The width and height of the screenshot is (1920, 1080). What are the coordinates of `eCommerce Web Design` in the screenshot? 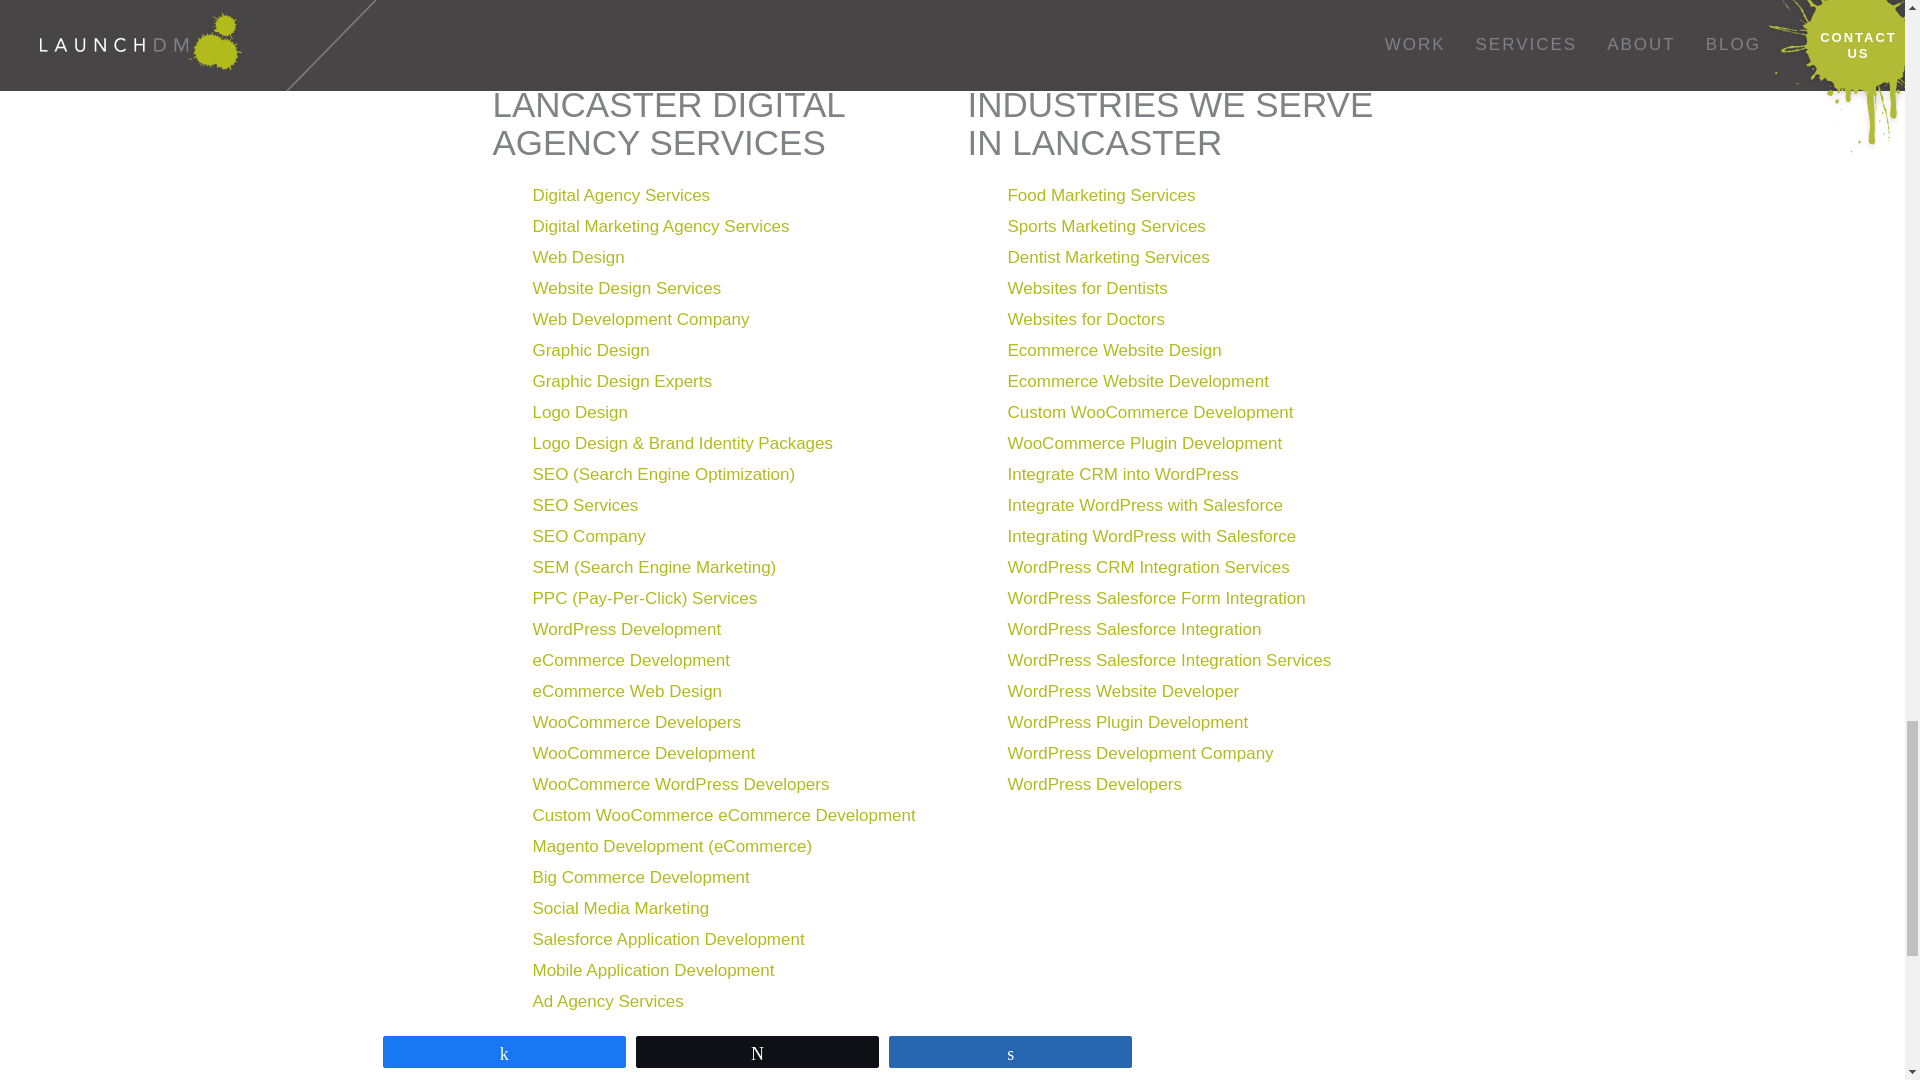 It's located at (626, 690).